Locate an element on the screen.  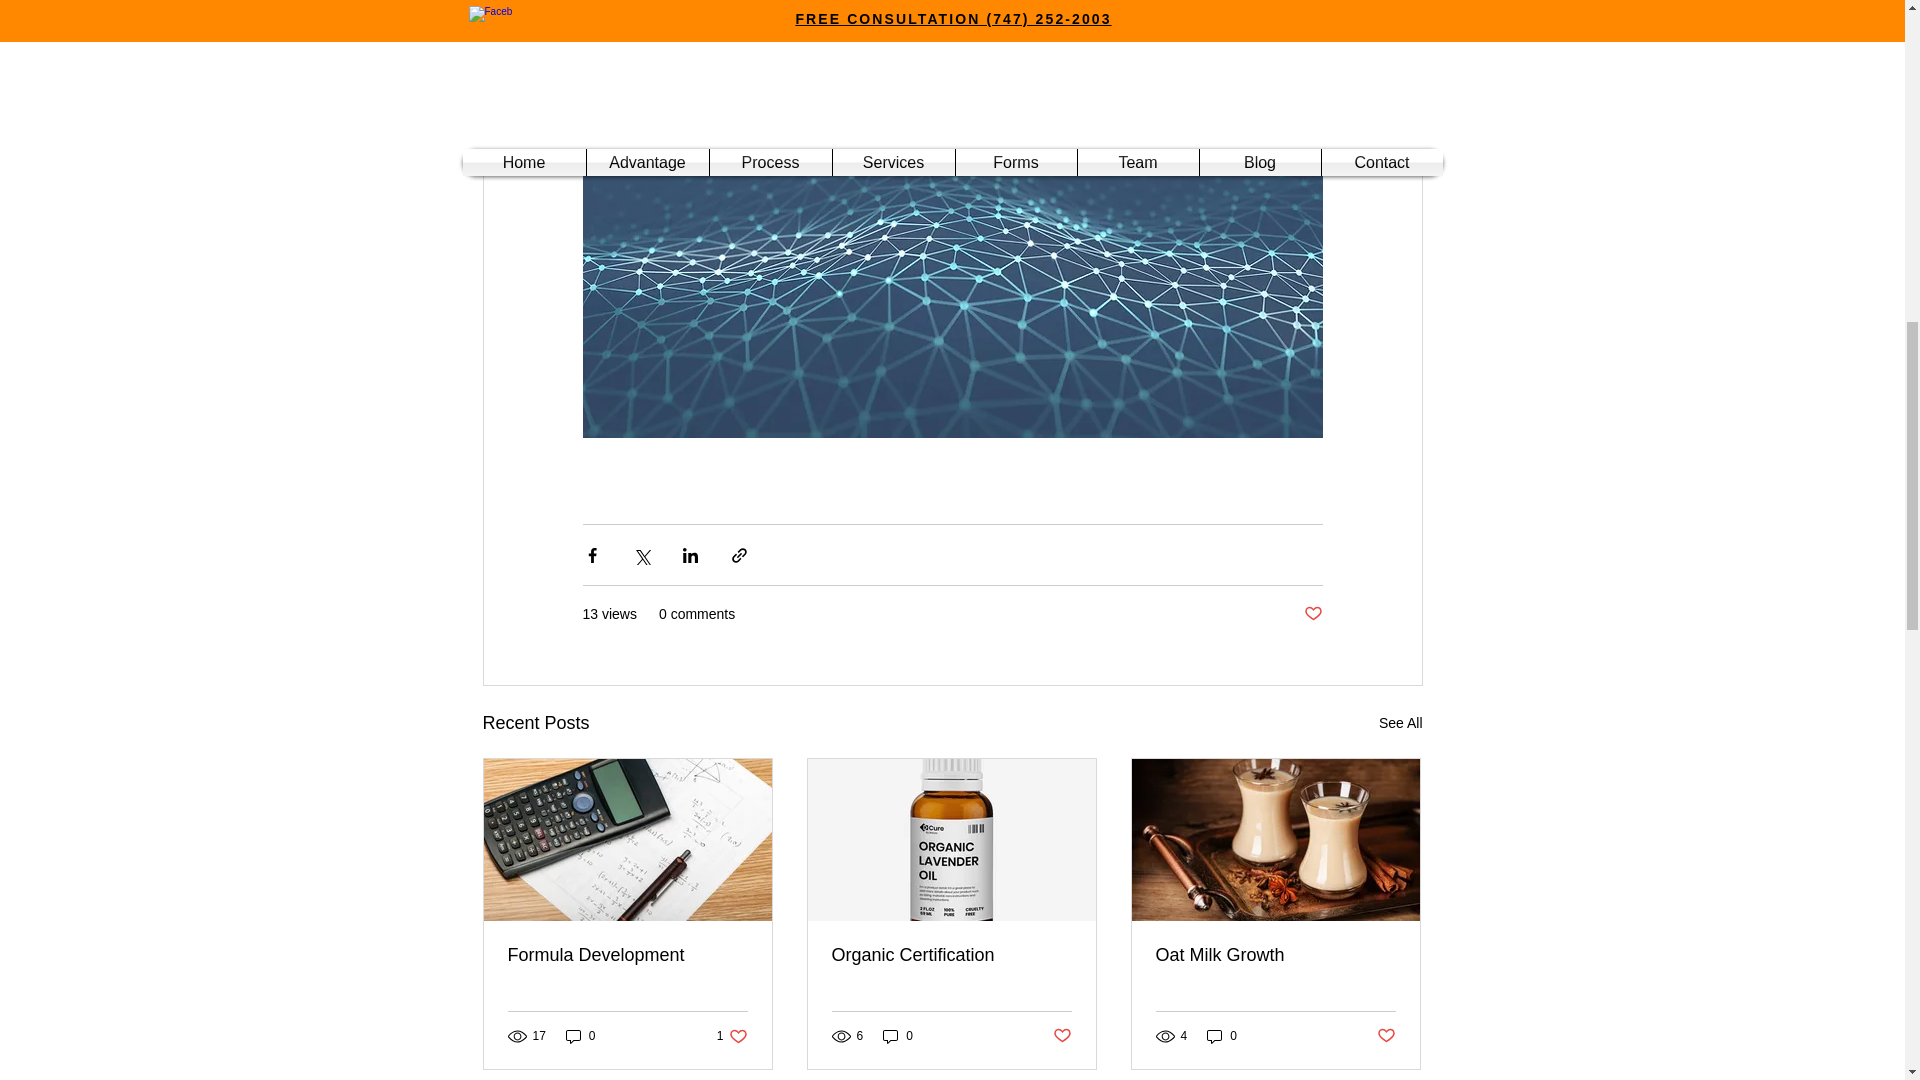
See All is located at coordinates (1400, 722).